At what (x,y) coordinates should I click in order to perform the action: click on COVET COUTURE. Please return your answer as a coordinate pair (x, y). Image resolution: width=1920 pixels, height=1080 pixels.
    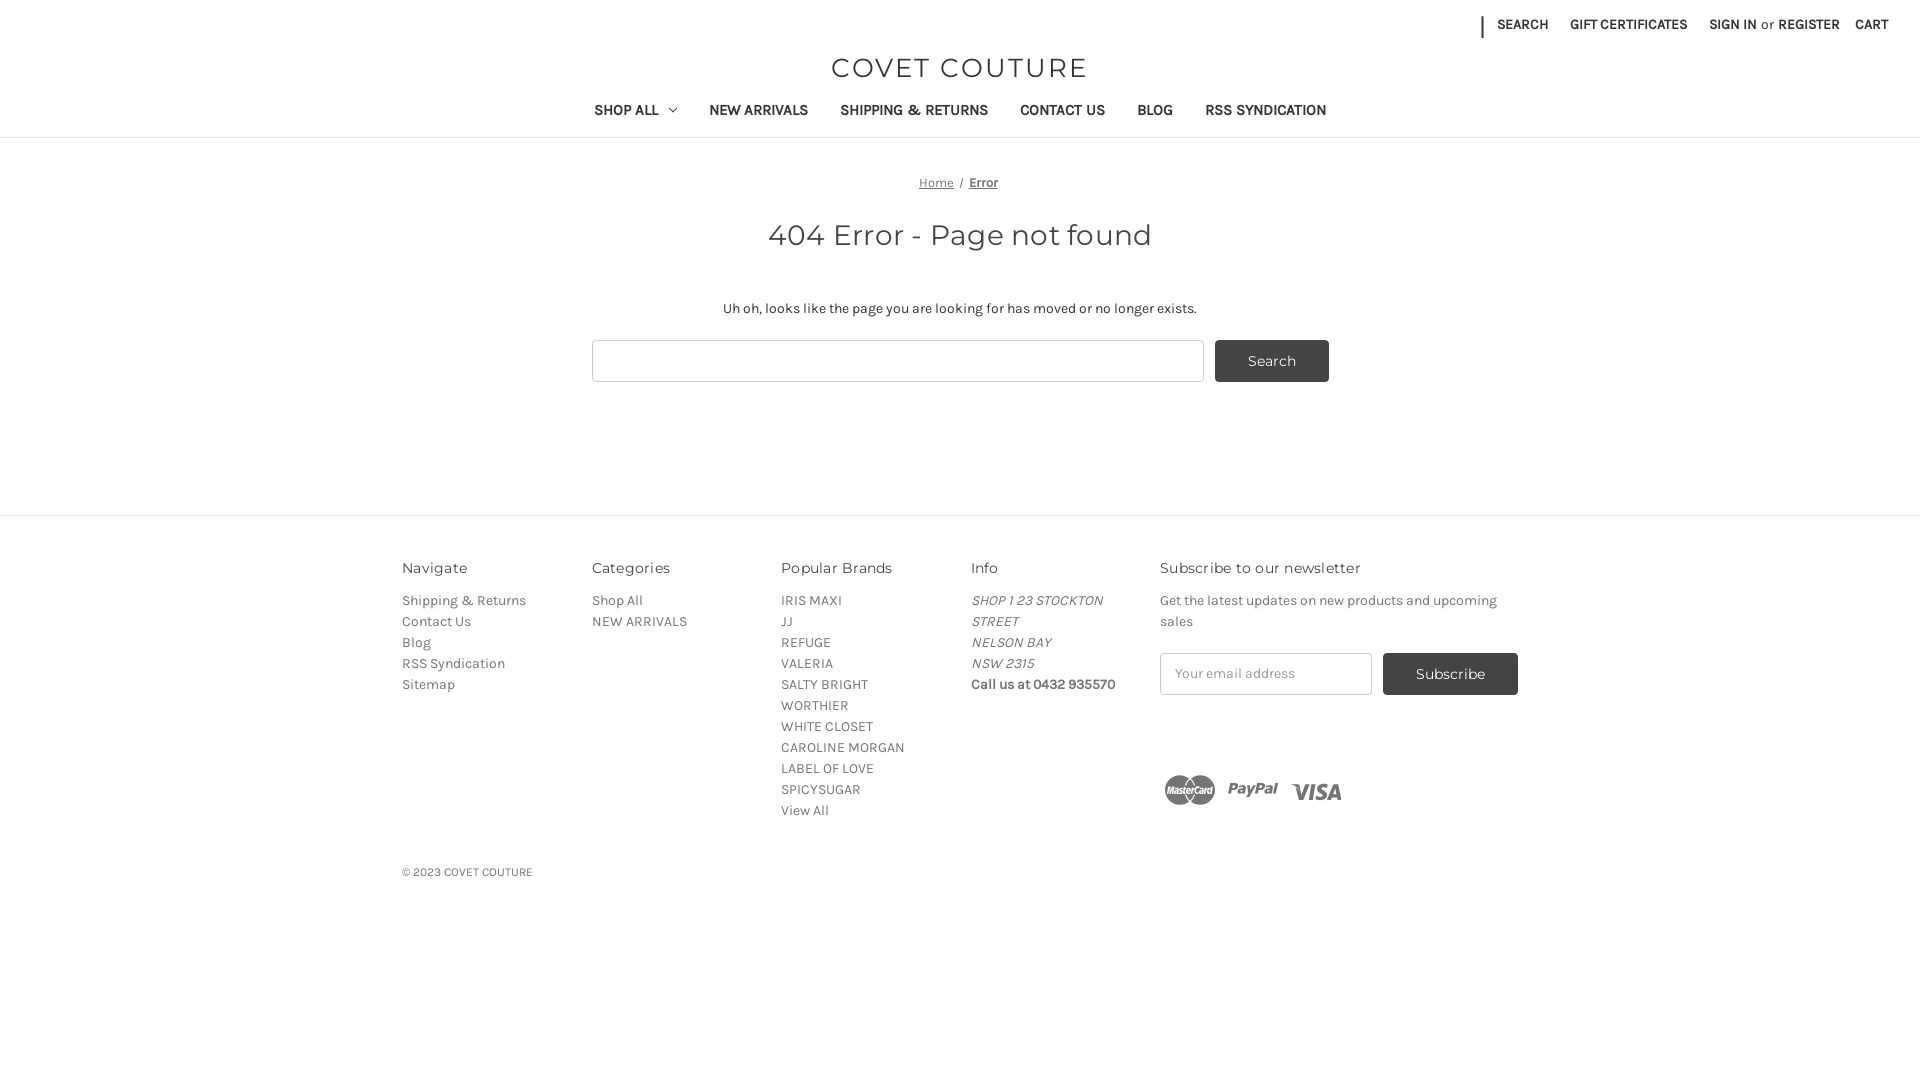
    Looking at the image, I should click on (960, 68).